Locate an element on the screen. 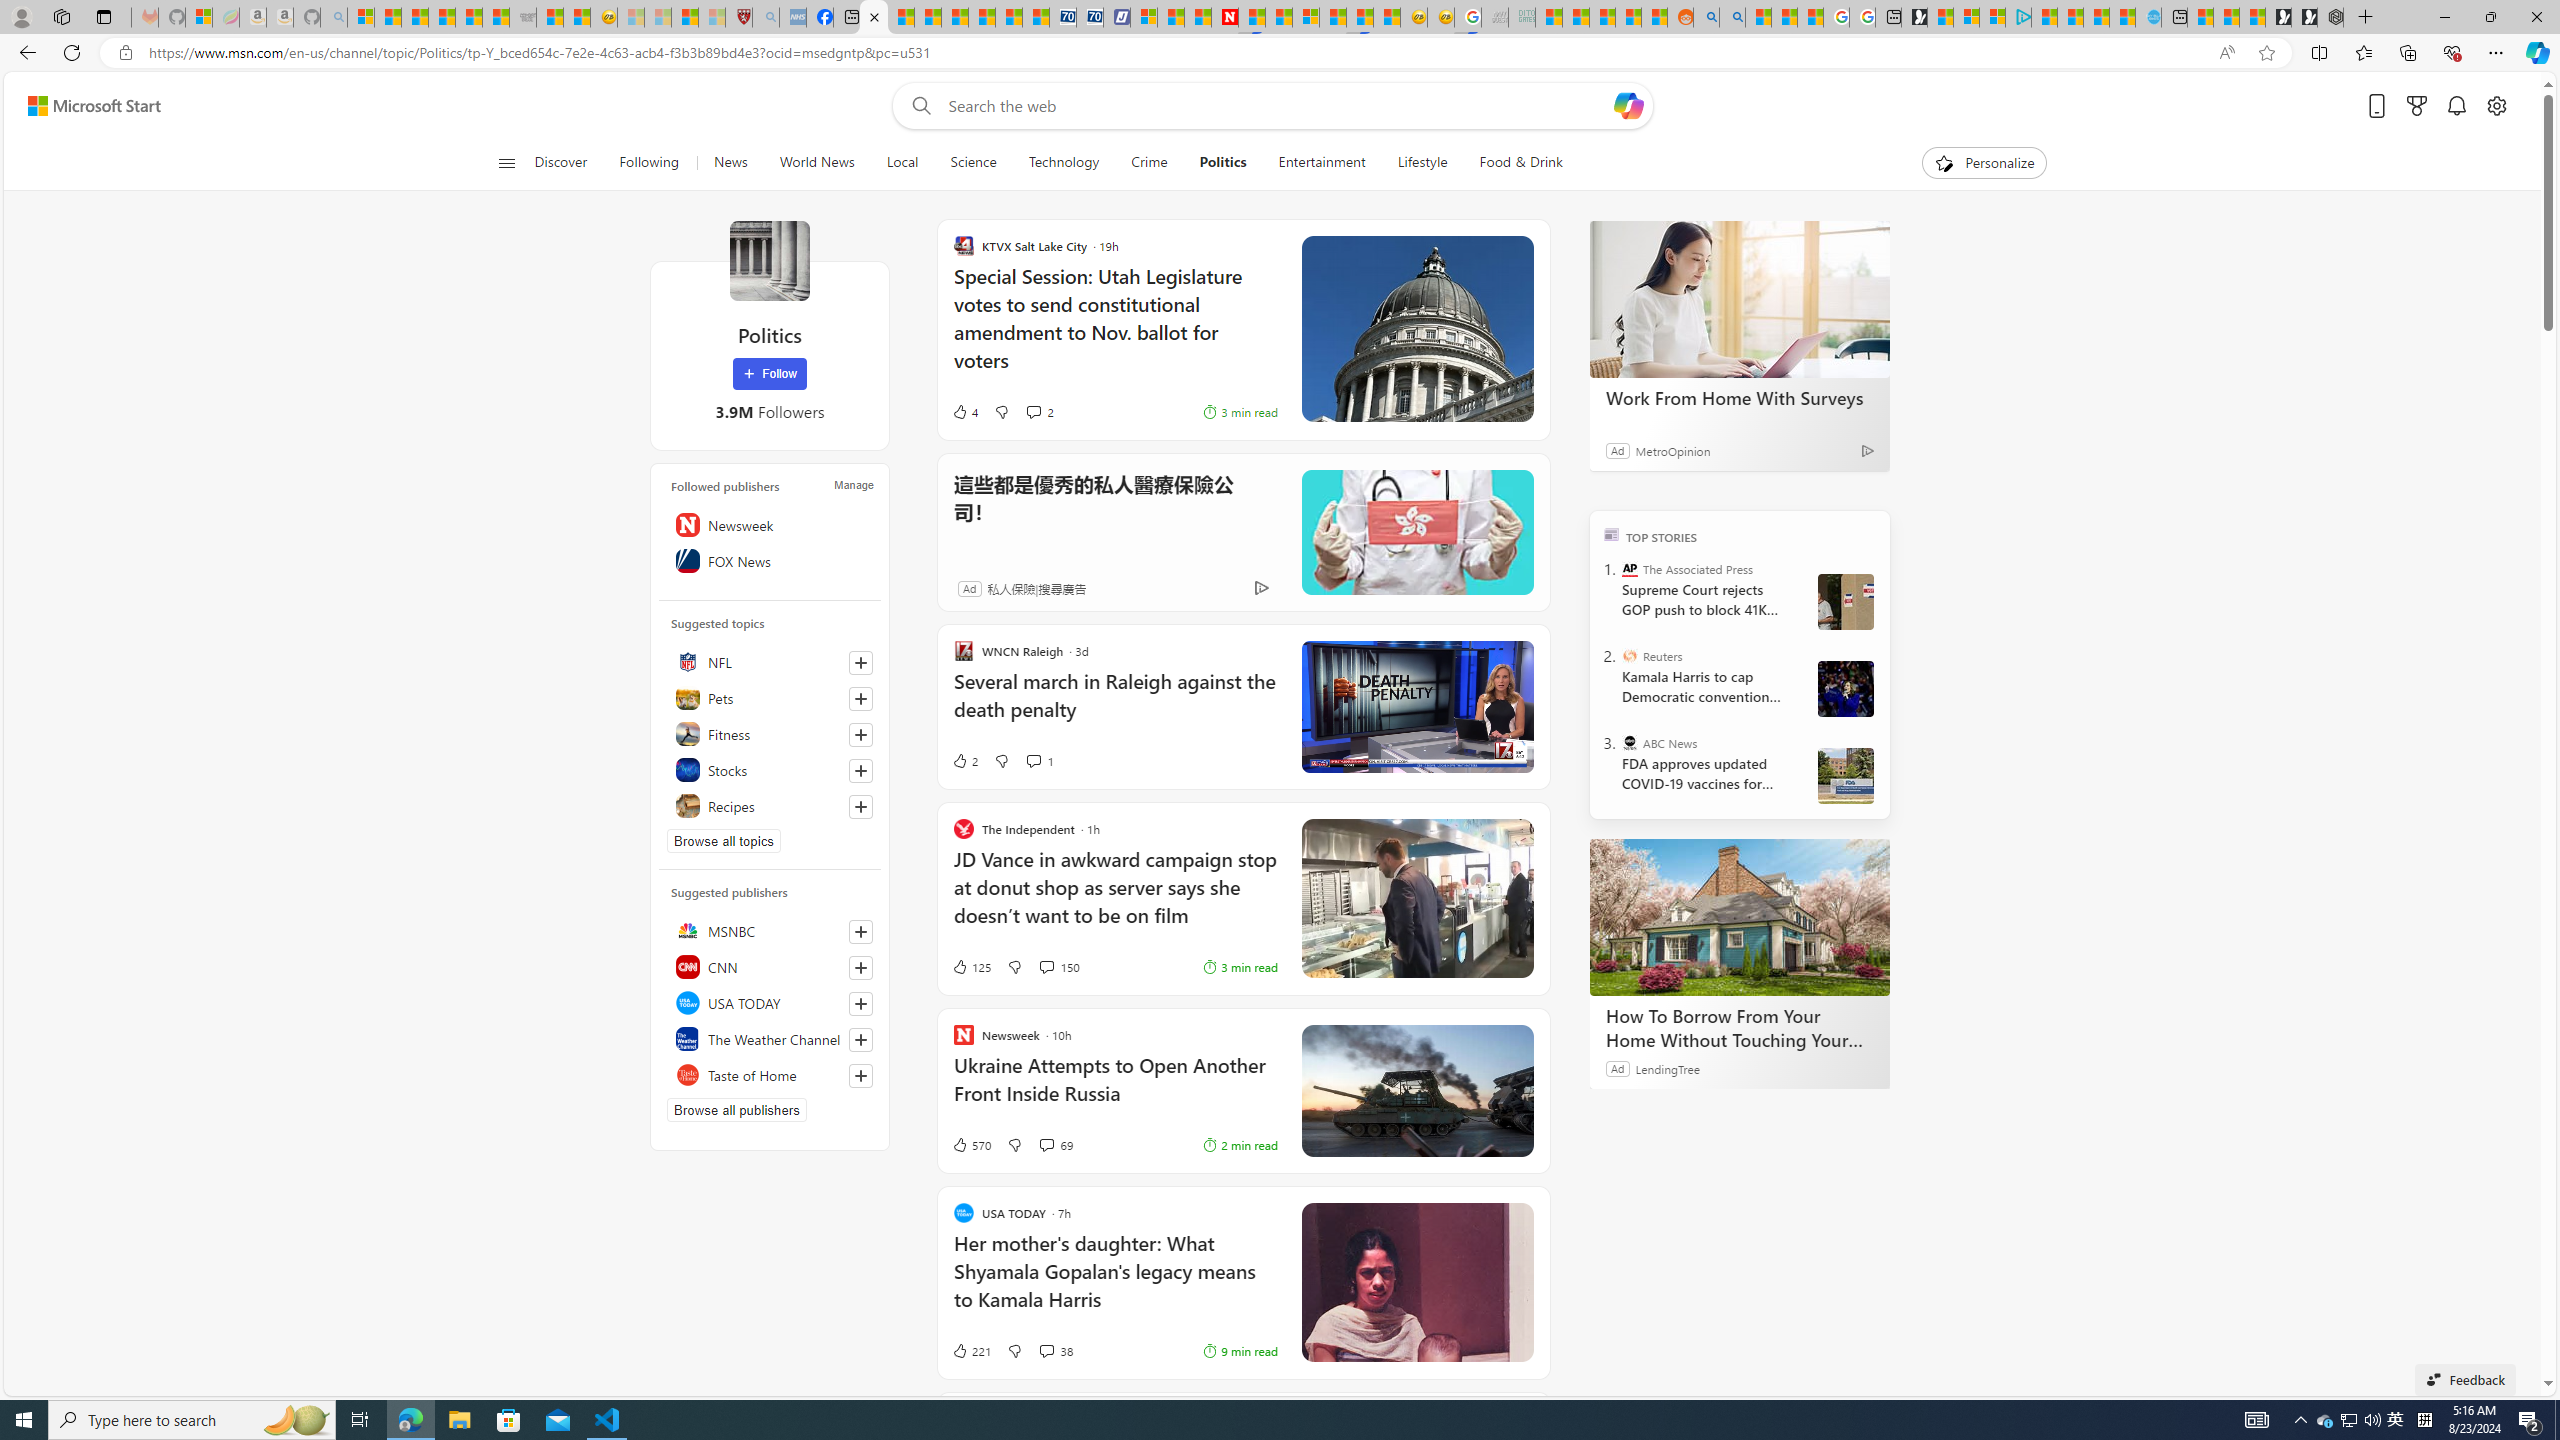 The width and height of the screenshot is (2560, 1440). FOX News is located at coordinates (770, 560).